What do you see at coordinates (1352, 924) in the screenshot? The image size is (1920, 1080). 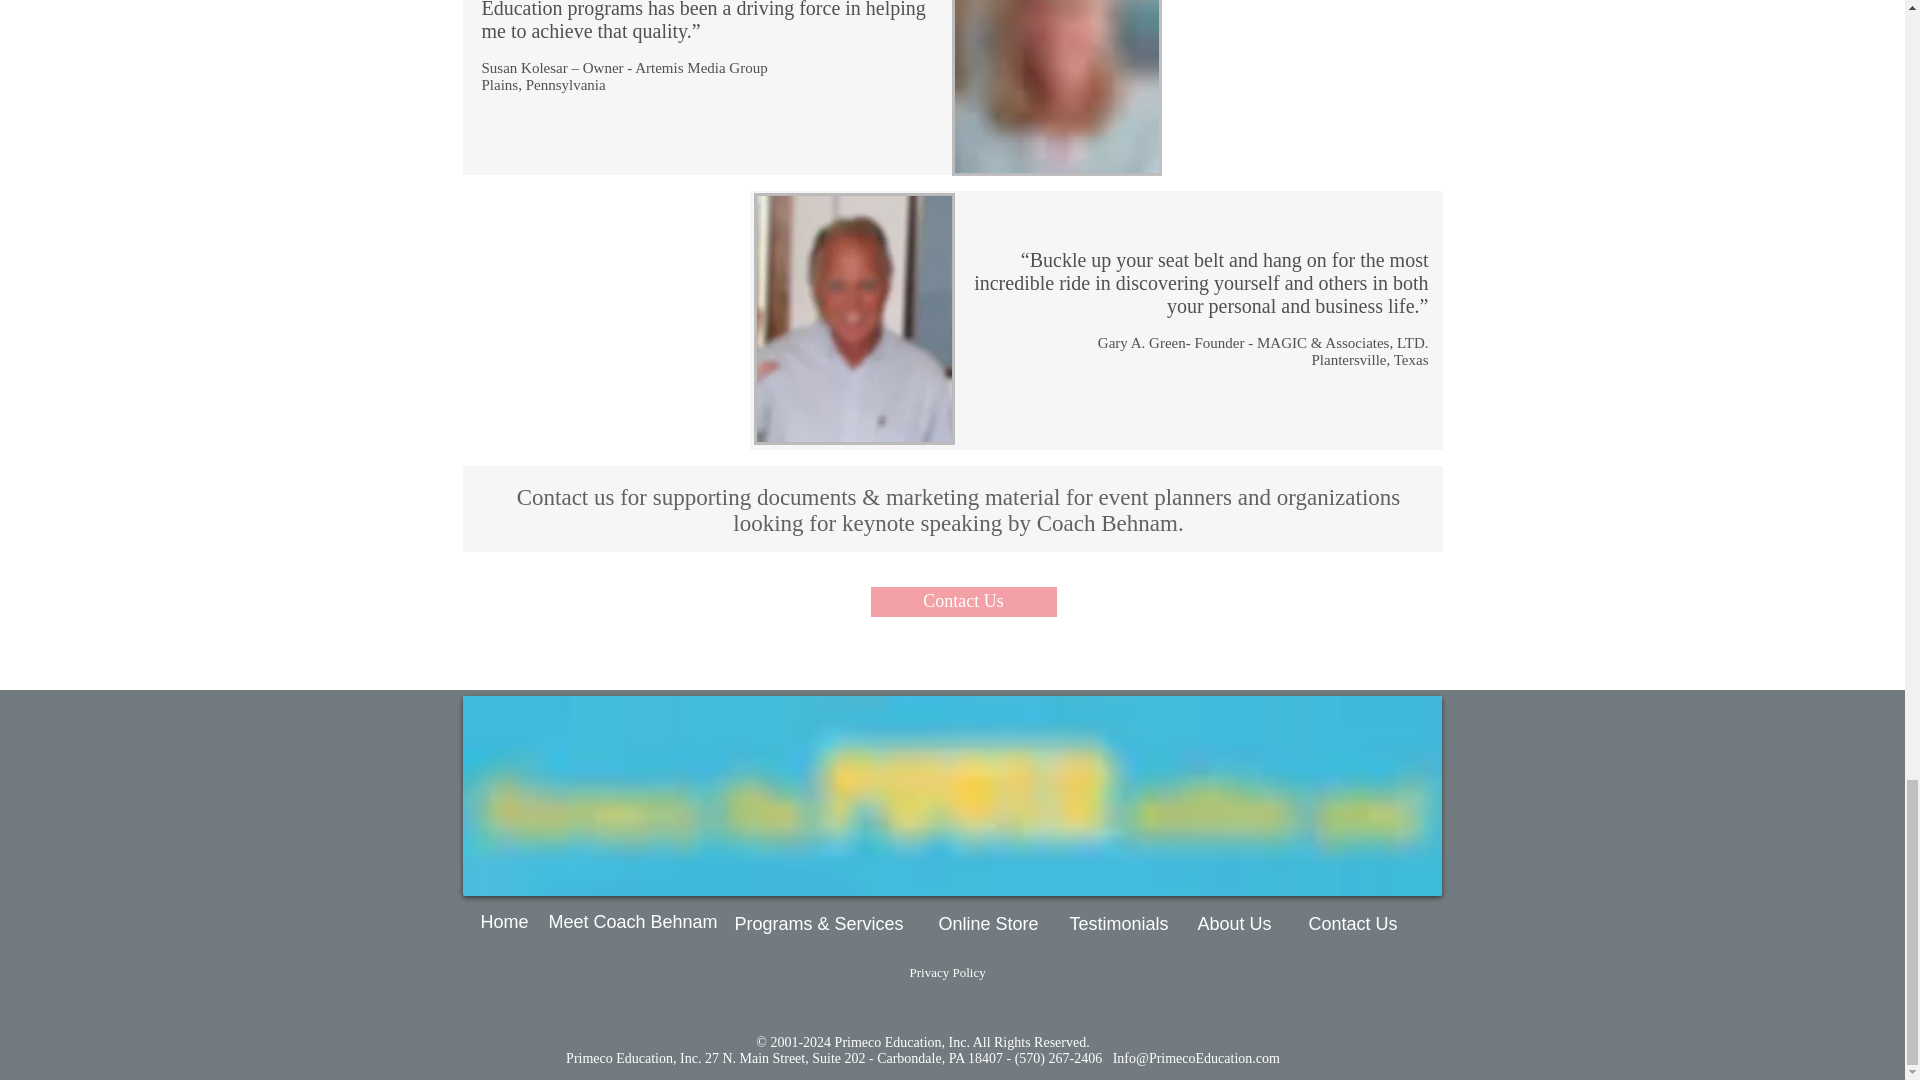 I see `Contact Us` at bounding box center [1352, 924].